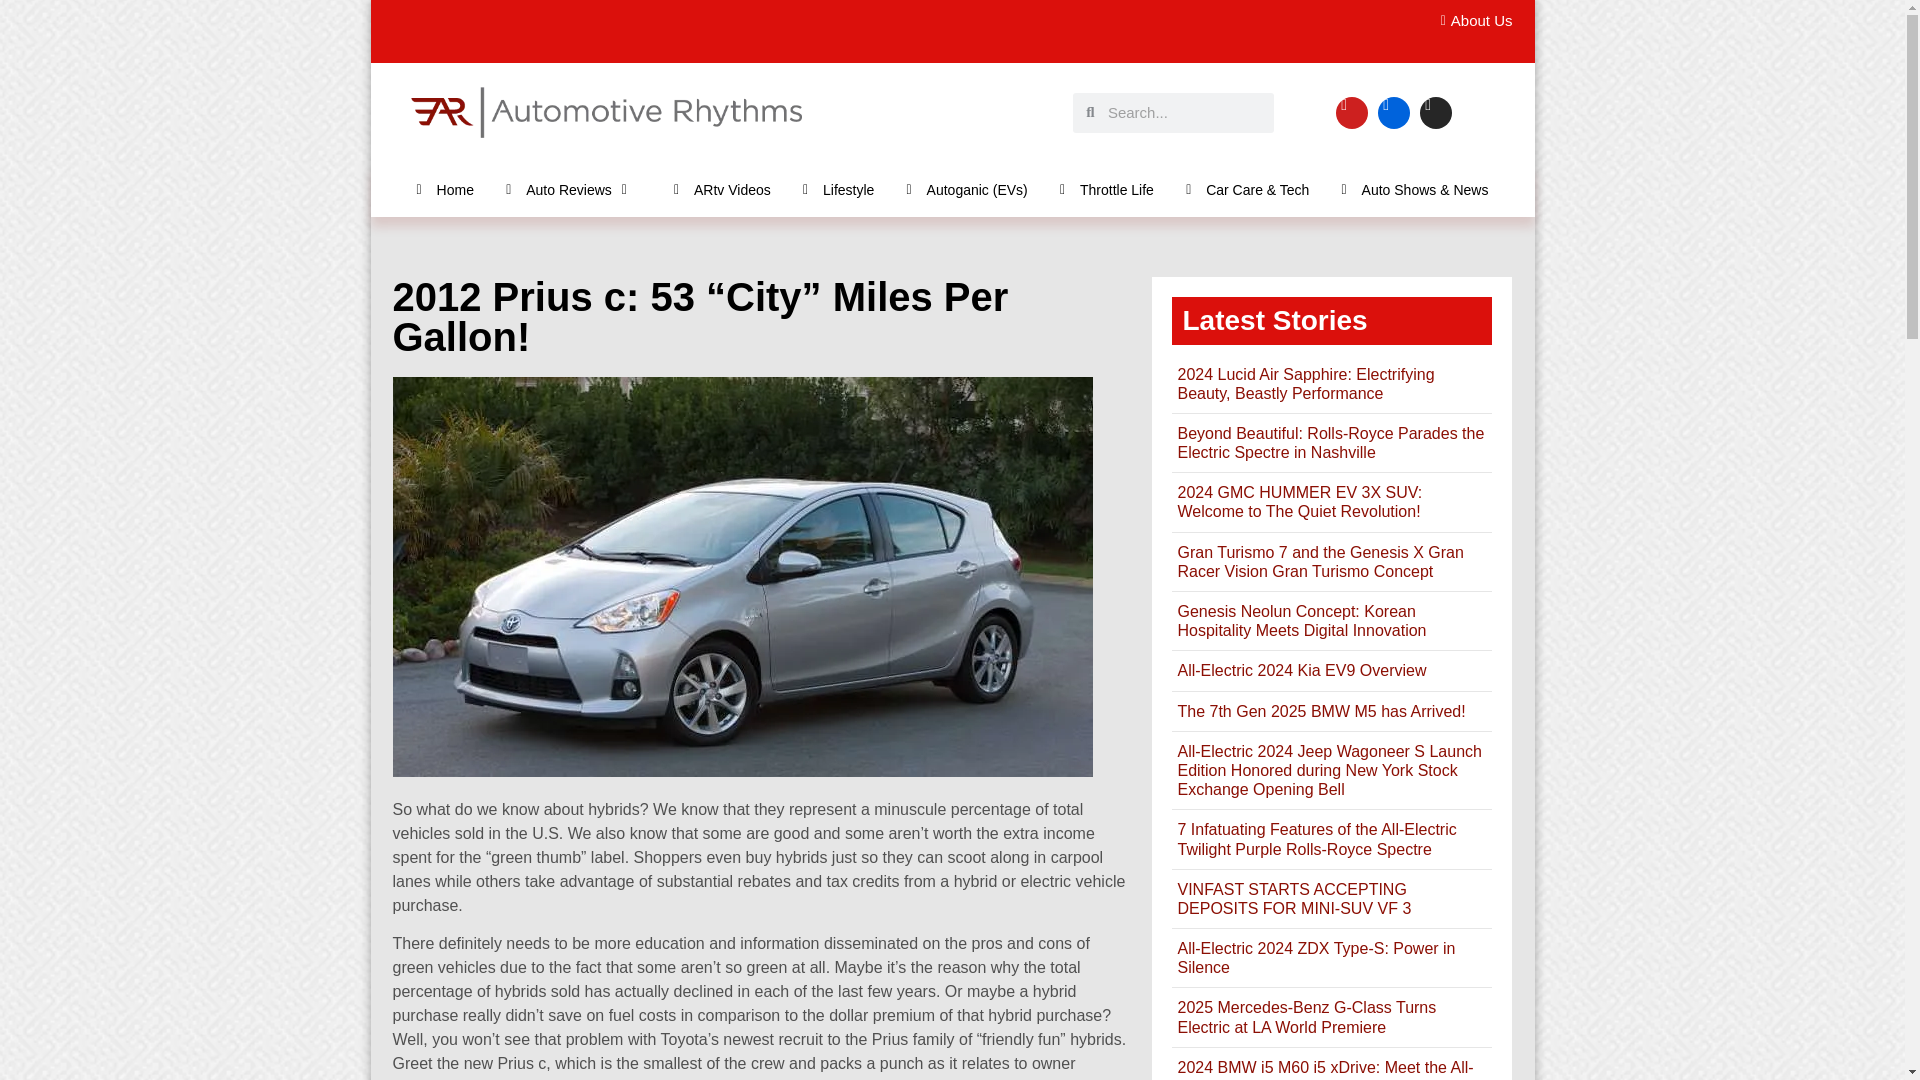 The image size is (1920, 1080). Describe the element at coordinates (1294, 898) in the screenshot. I see `VINFAST STARTS ACCEPTING DEPOSITS FOR MINI-SUV VF 3` at that location.